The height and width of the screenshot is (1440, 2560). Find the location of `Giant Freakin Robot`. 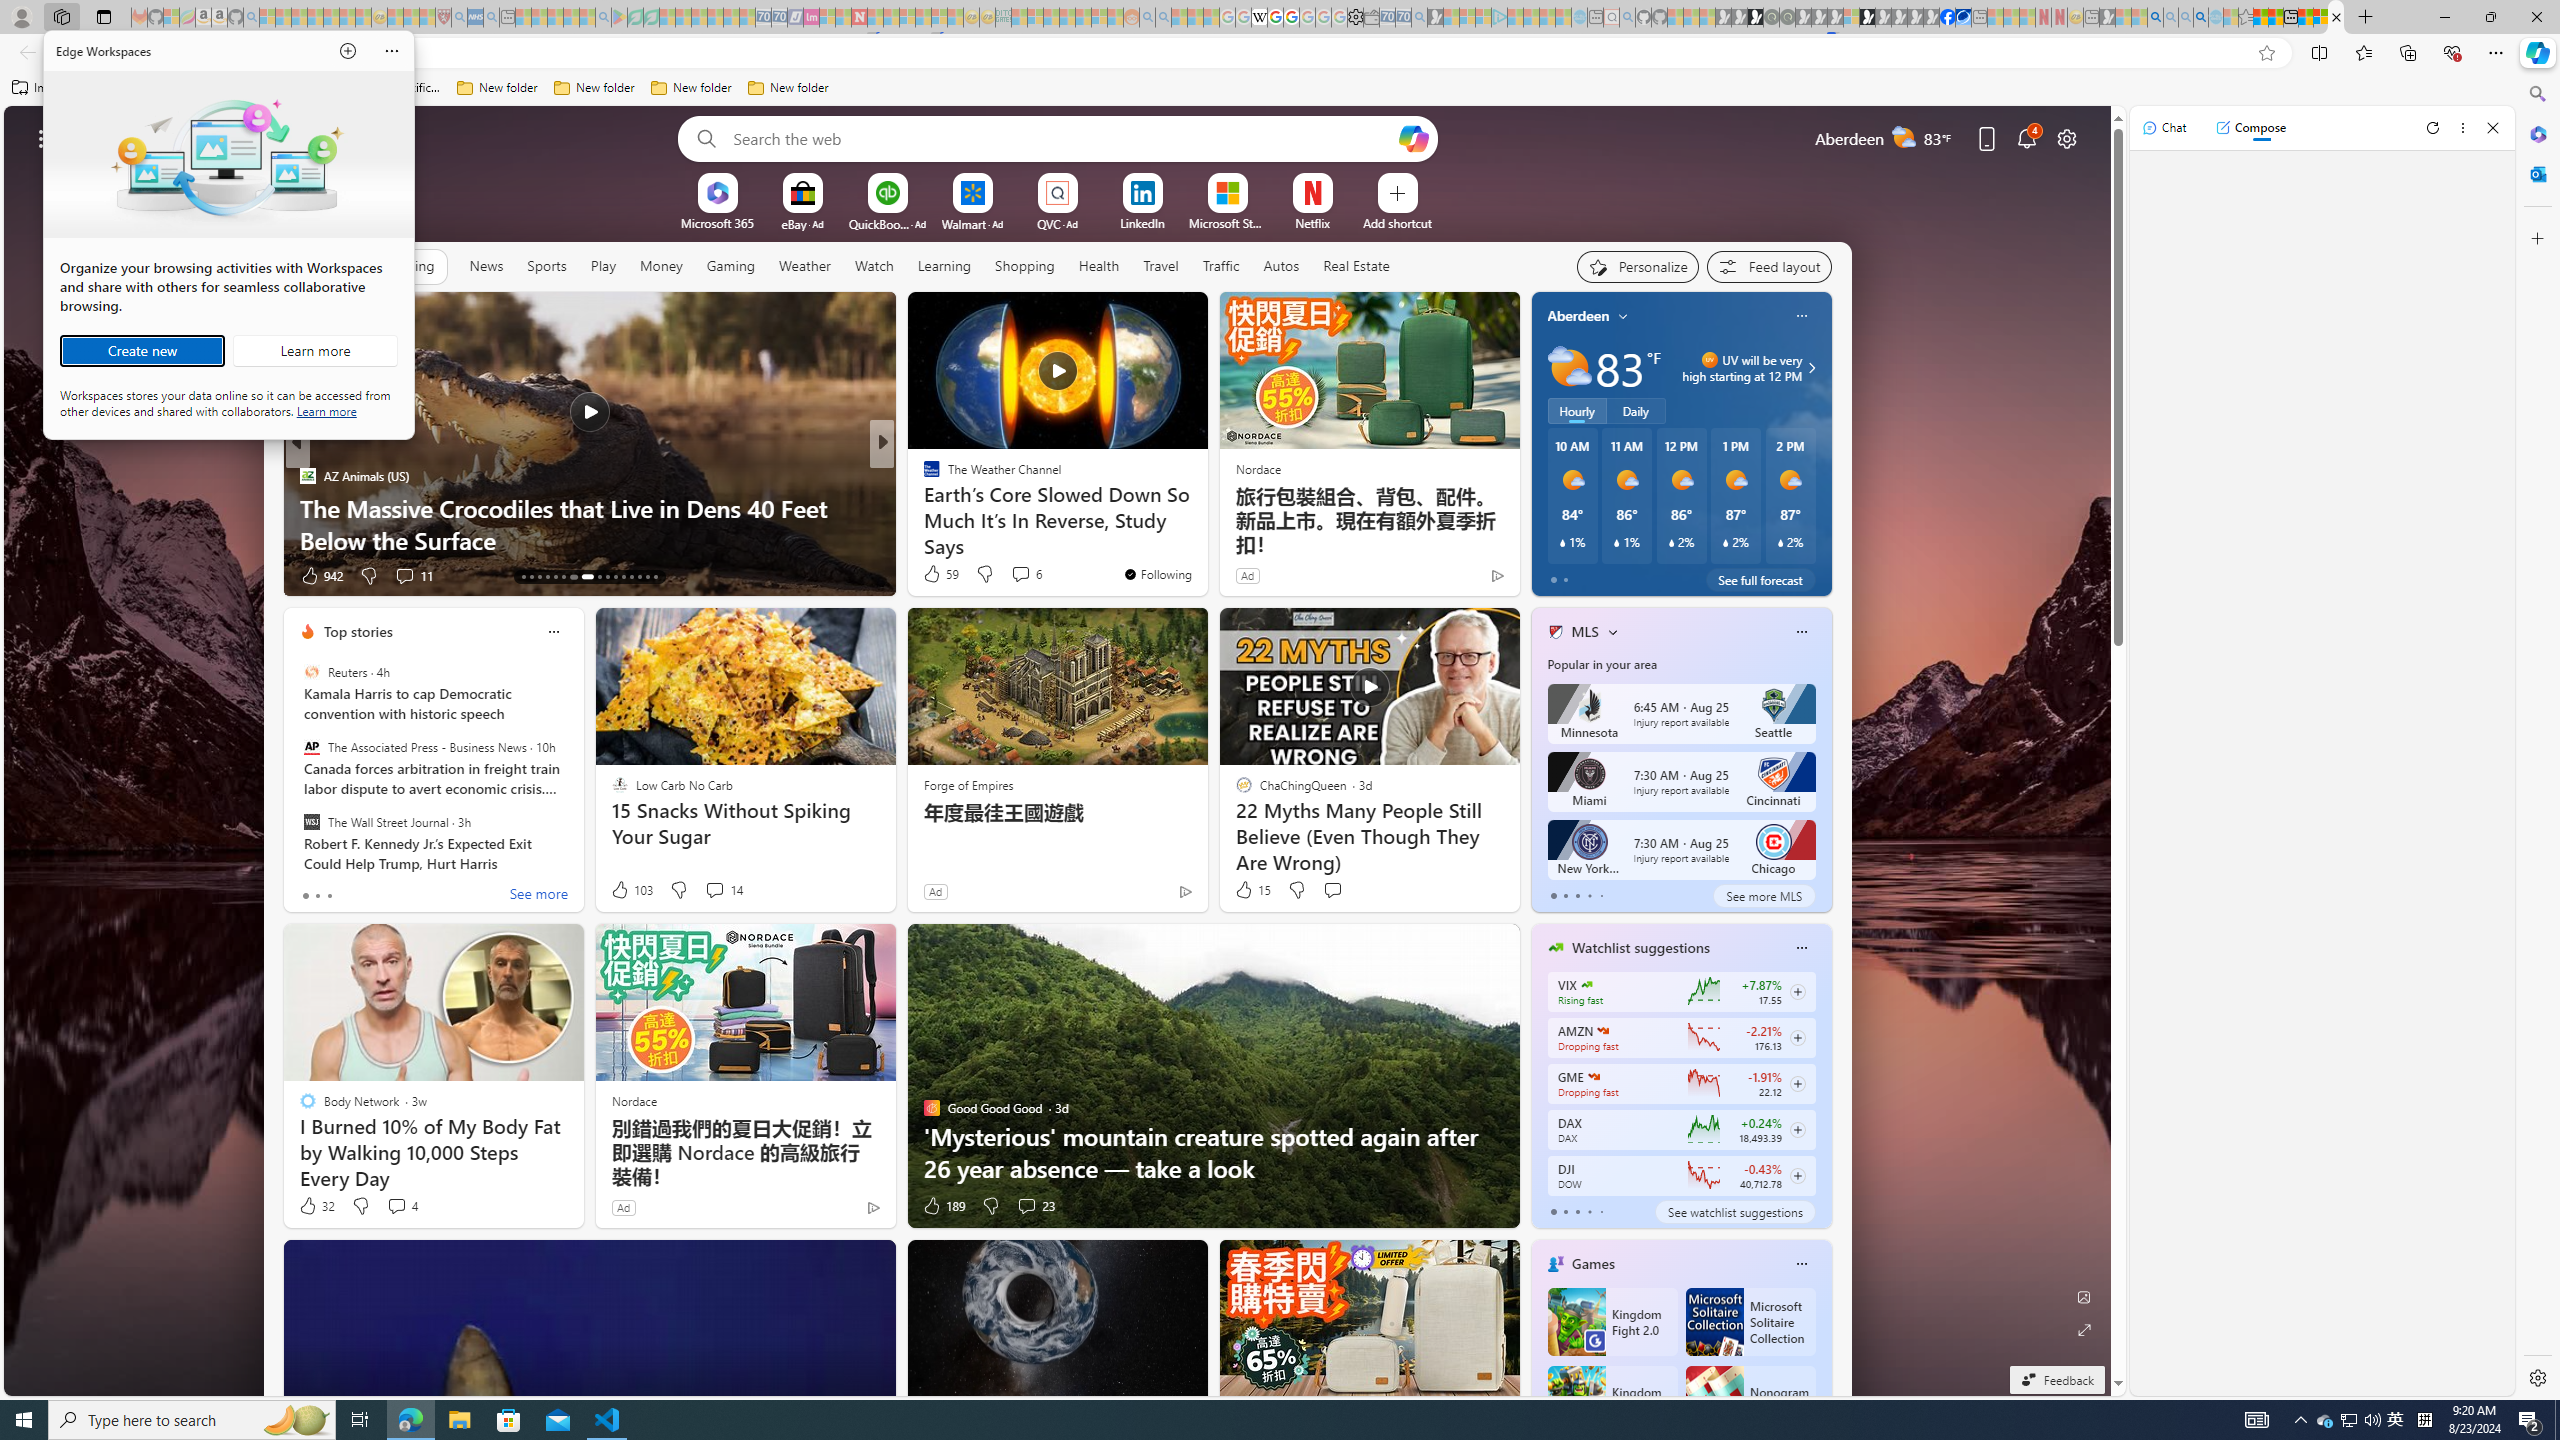

Giant Freakin Robot is located at coordinates (922, 507).